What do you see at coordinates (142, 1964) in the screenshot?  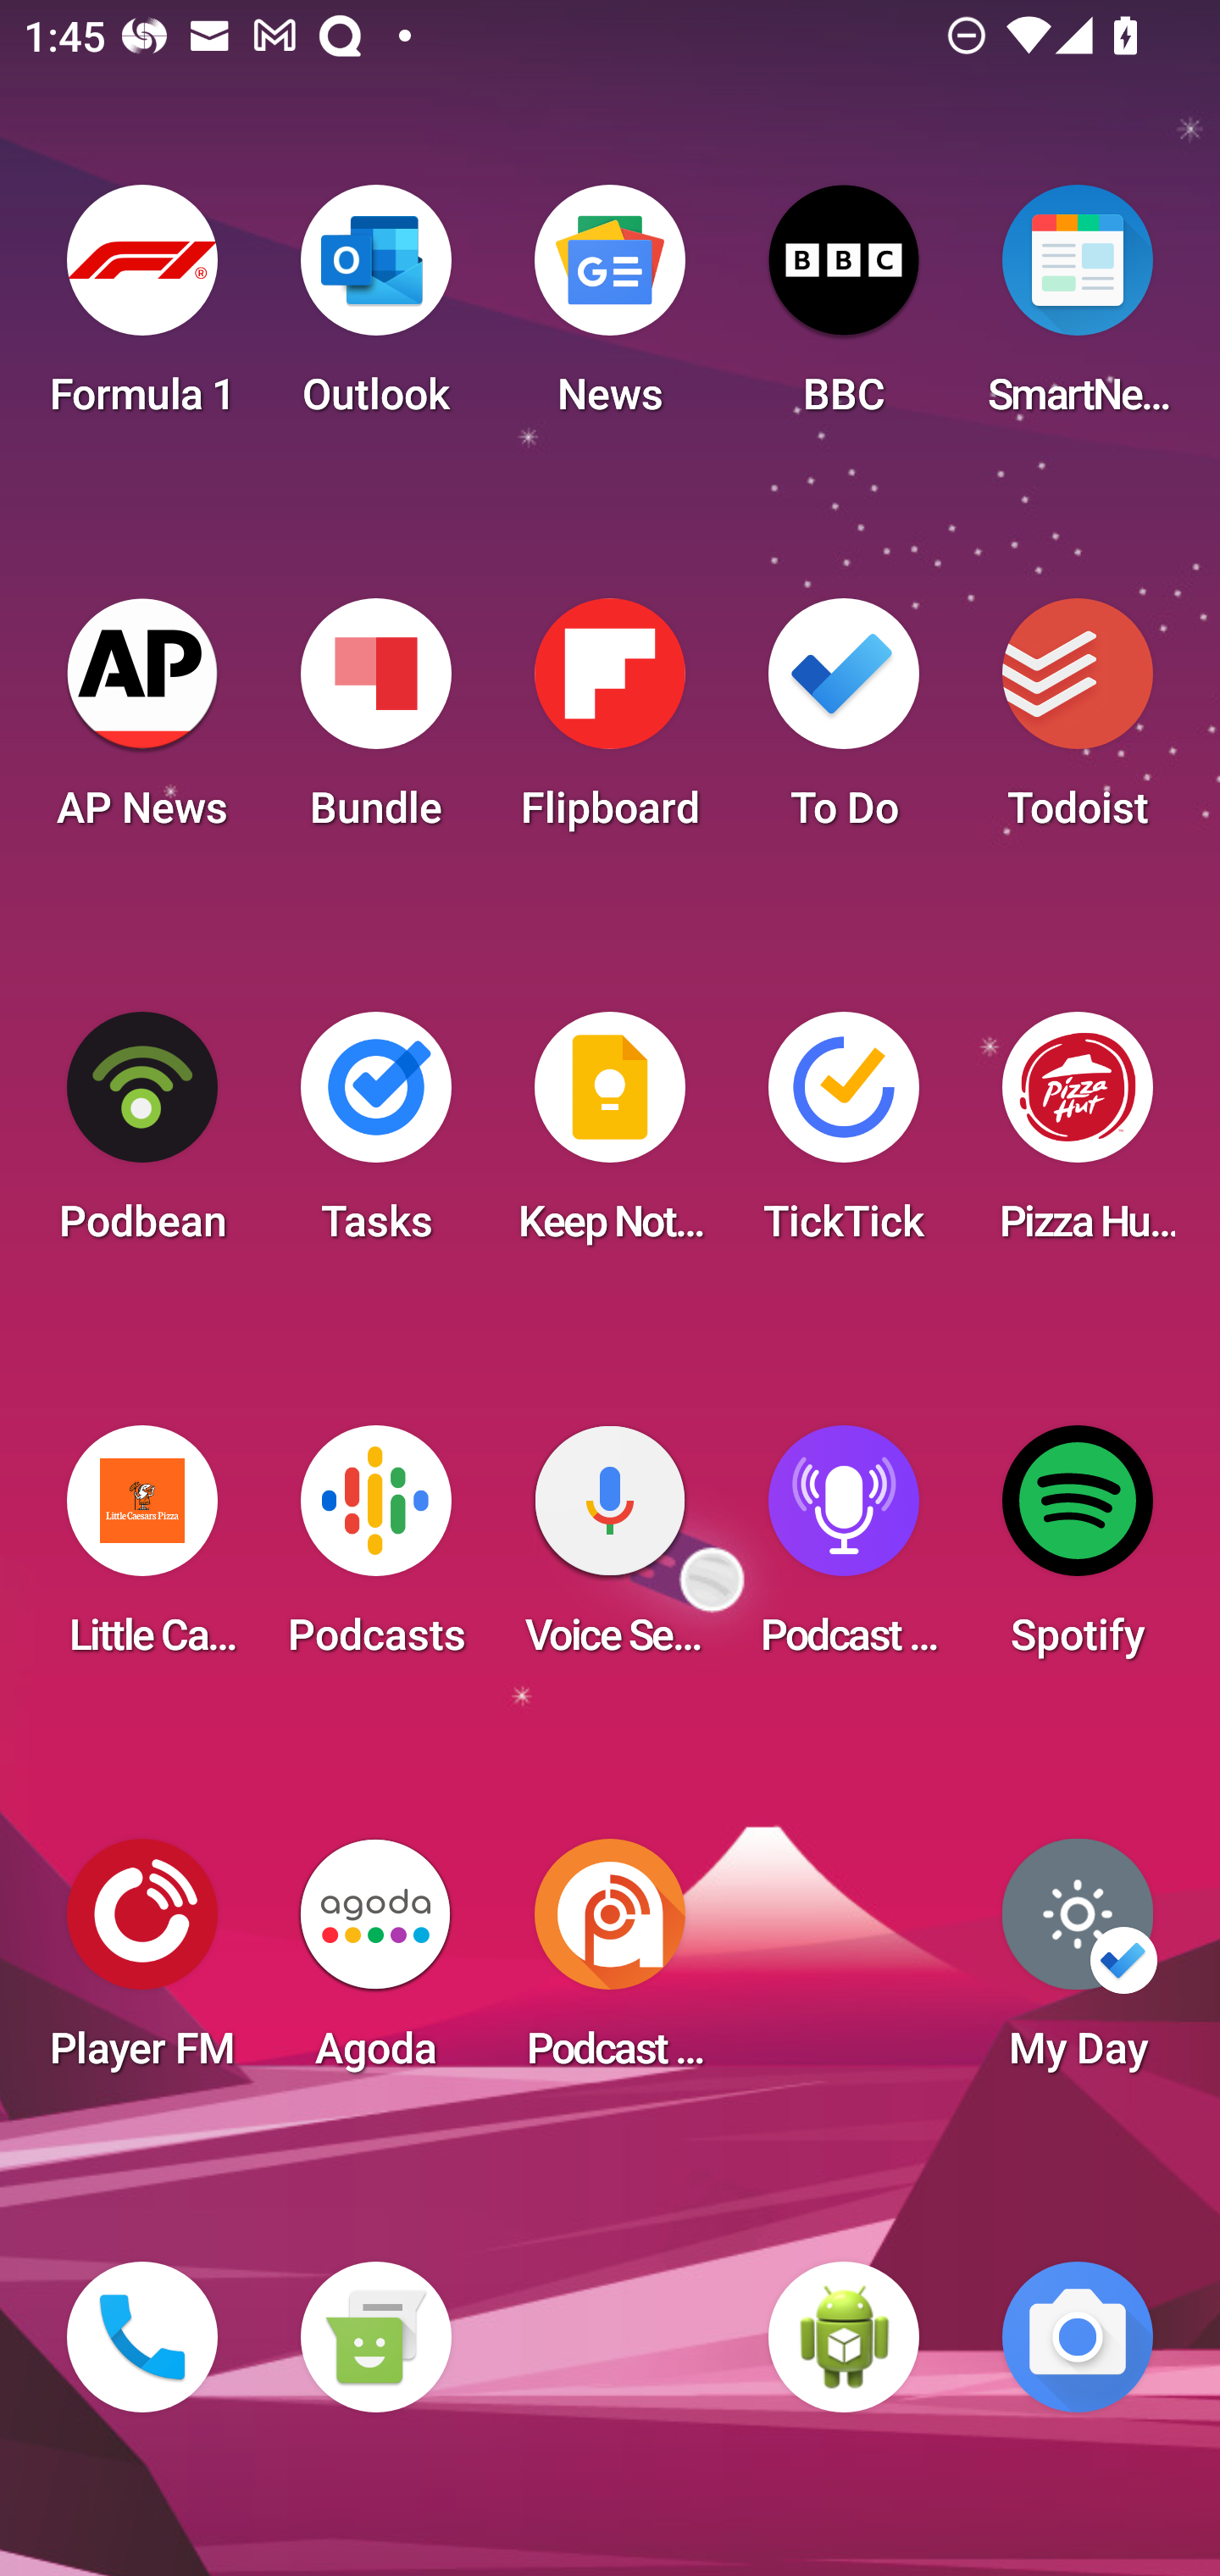 I see `Player FM` at bounding box center [142, 1964].